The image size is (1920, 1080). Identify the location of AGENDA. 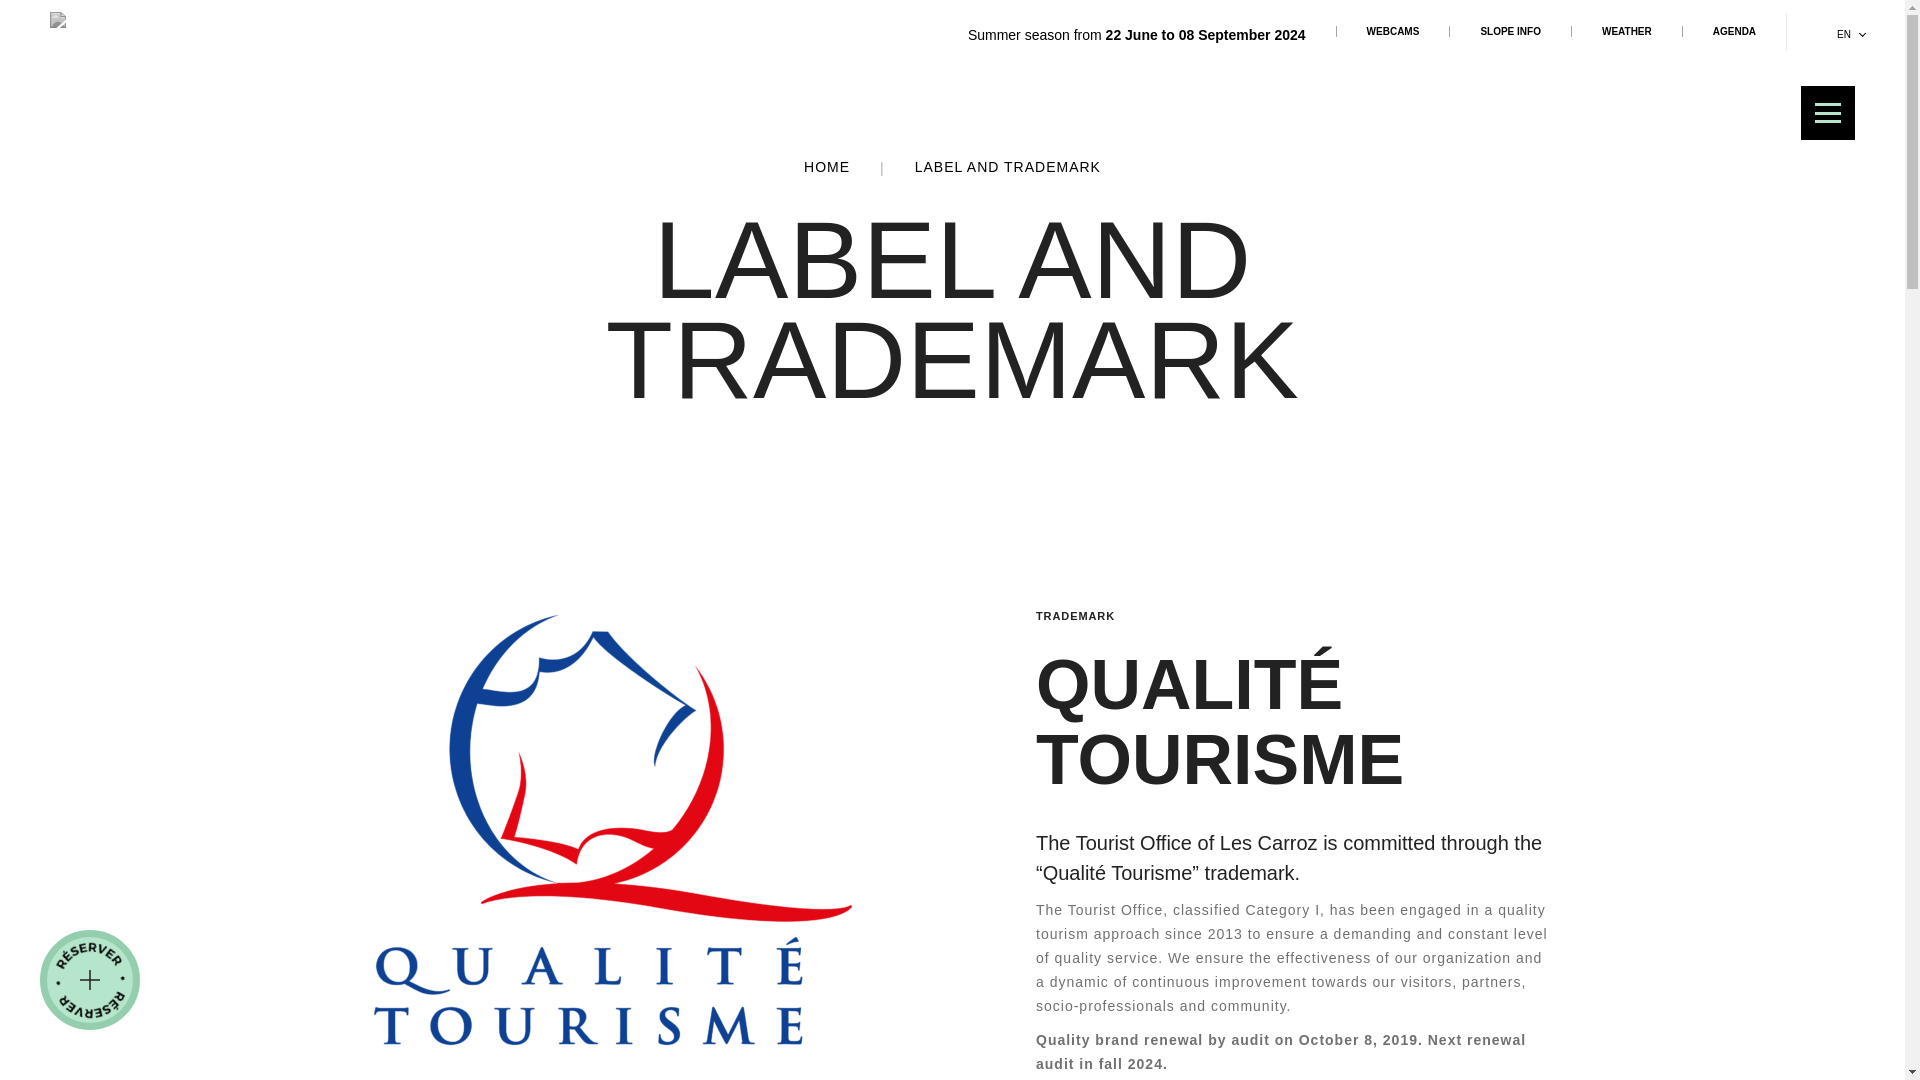
(1733, 30).